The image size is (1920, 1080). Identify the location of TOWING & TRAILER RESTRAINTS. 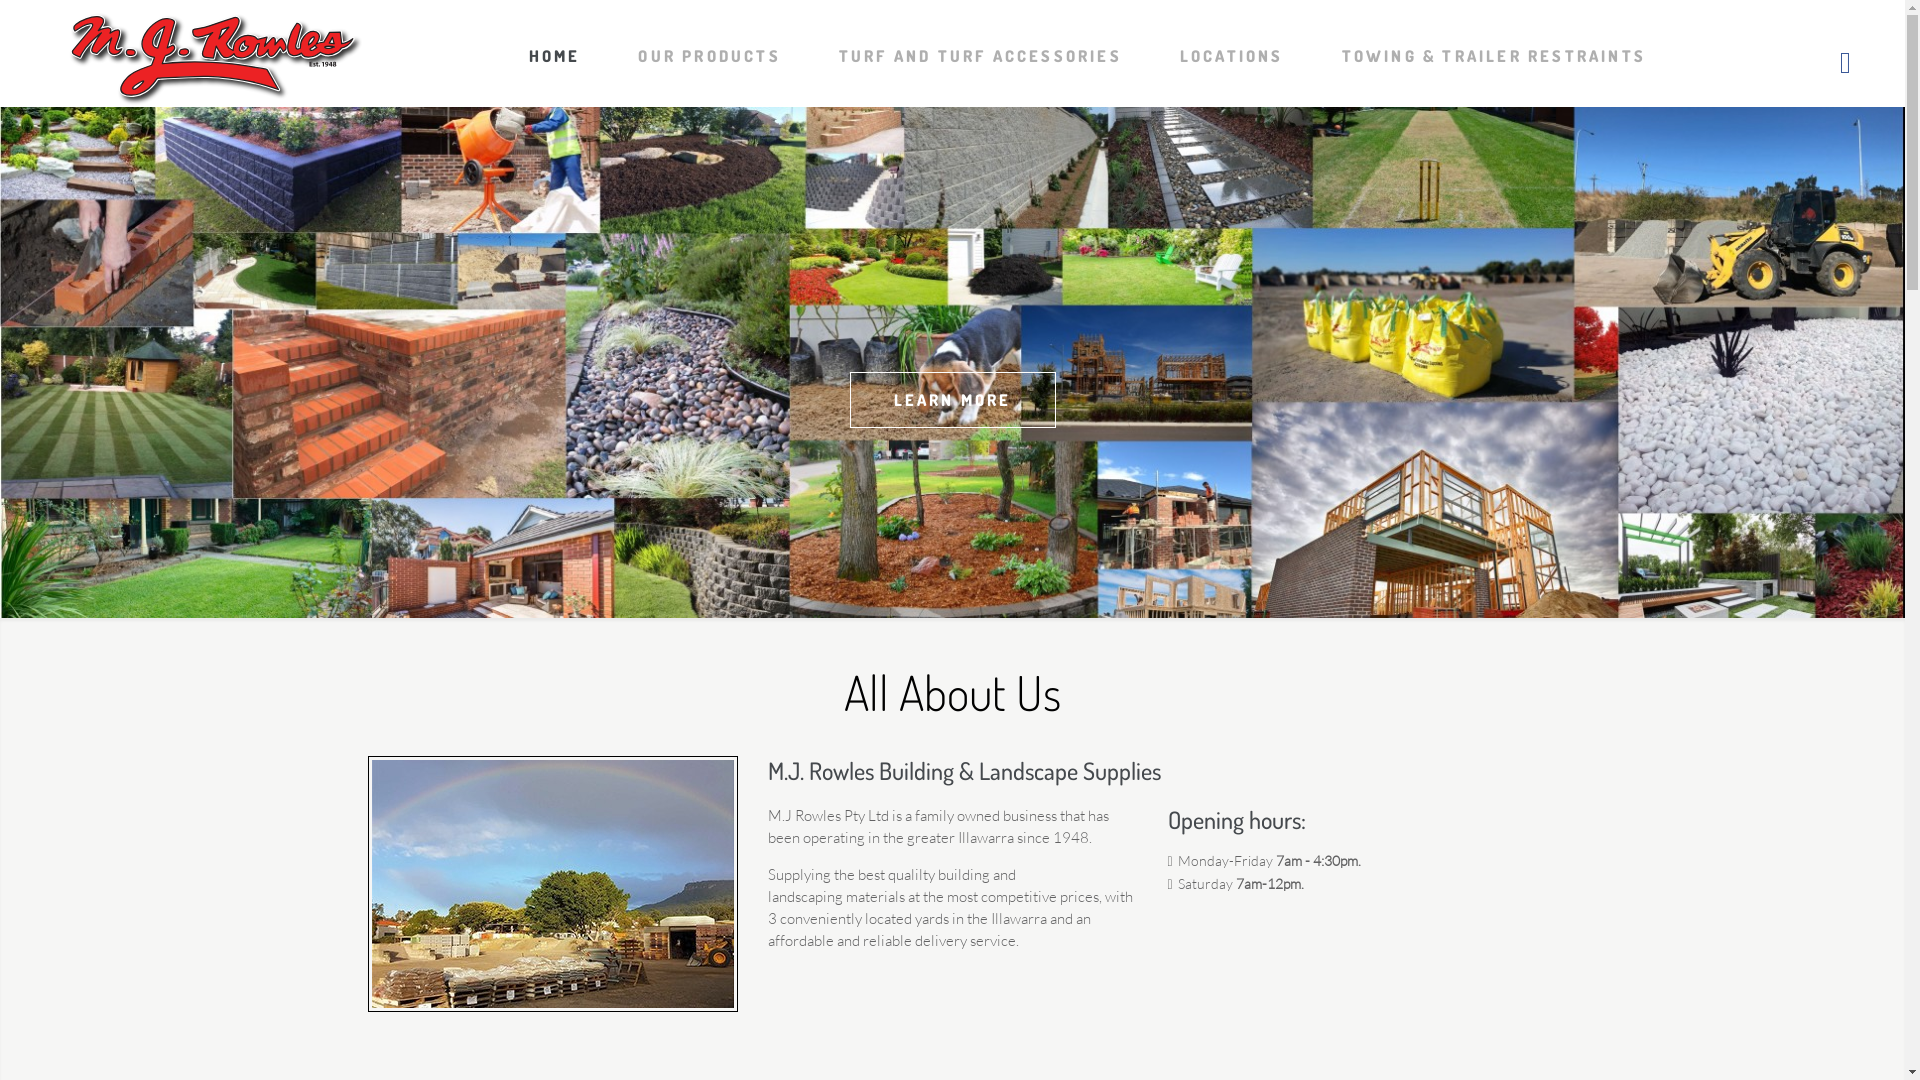
(1494, 54).